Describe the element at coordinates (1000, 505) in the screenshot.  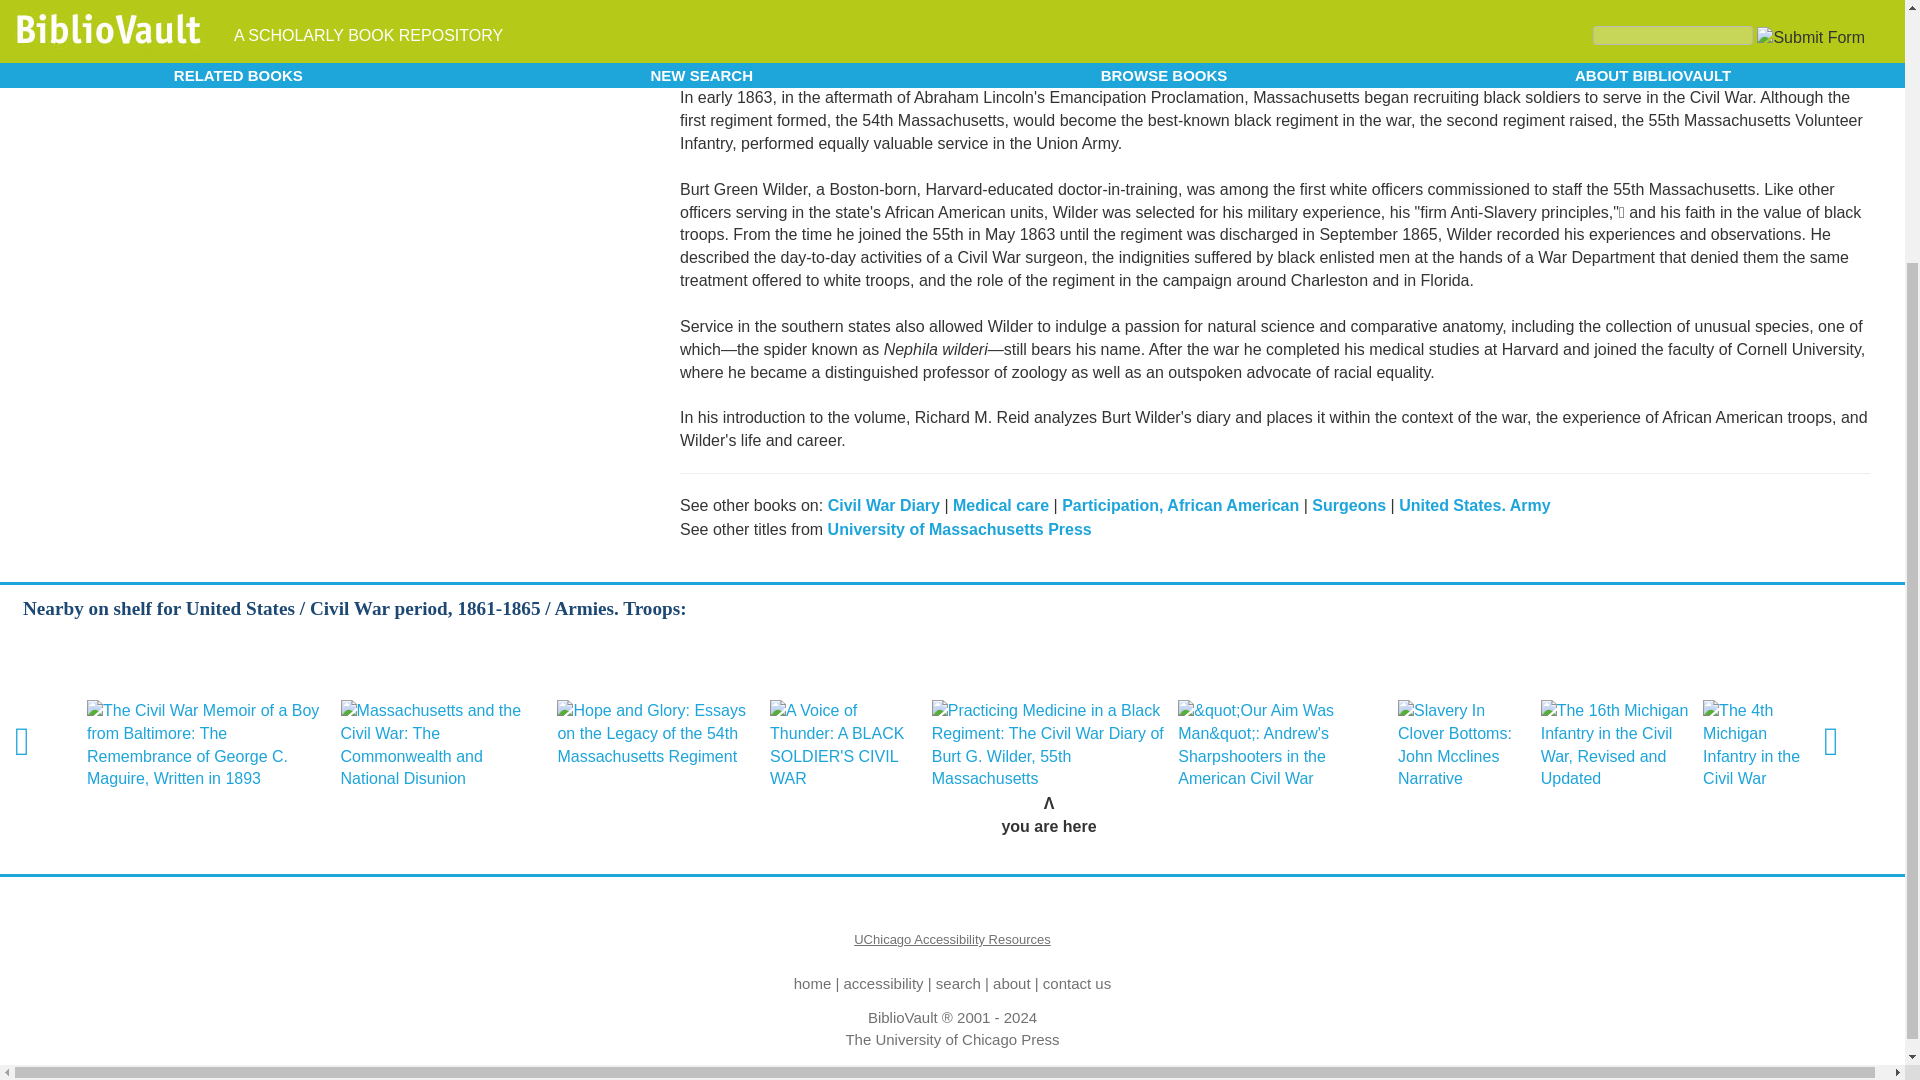
I see `Medical care` at that location.